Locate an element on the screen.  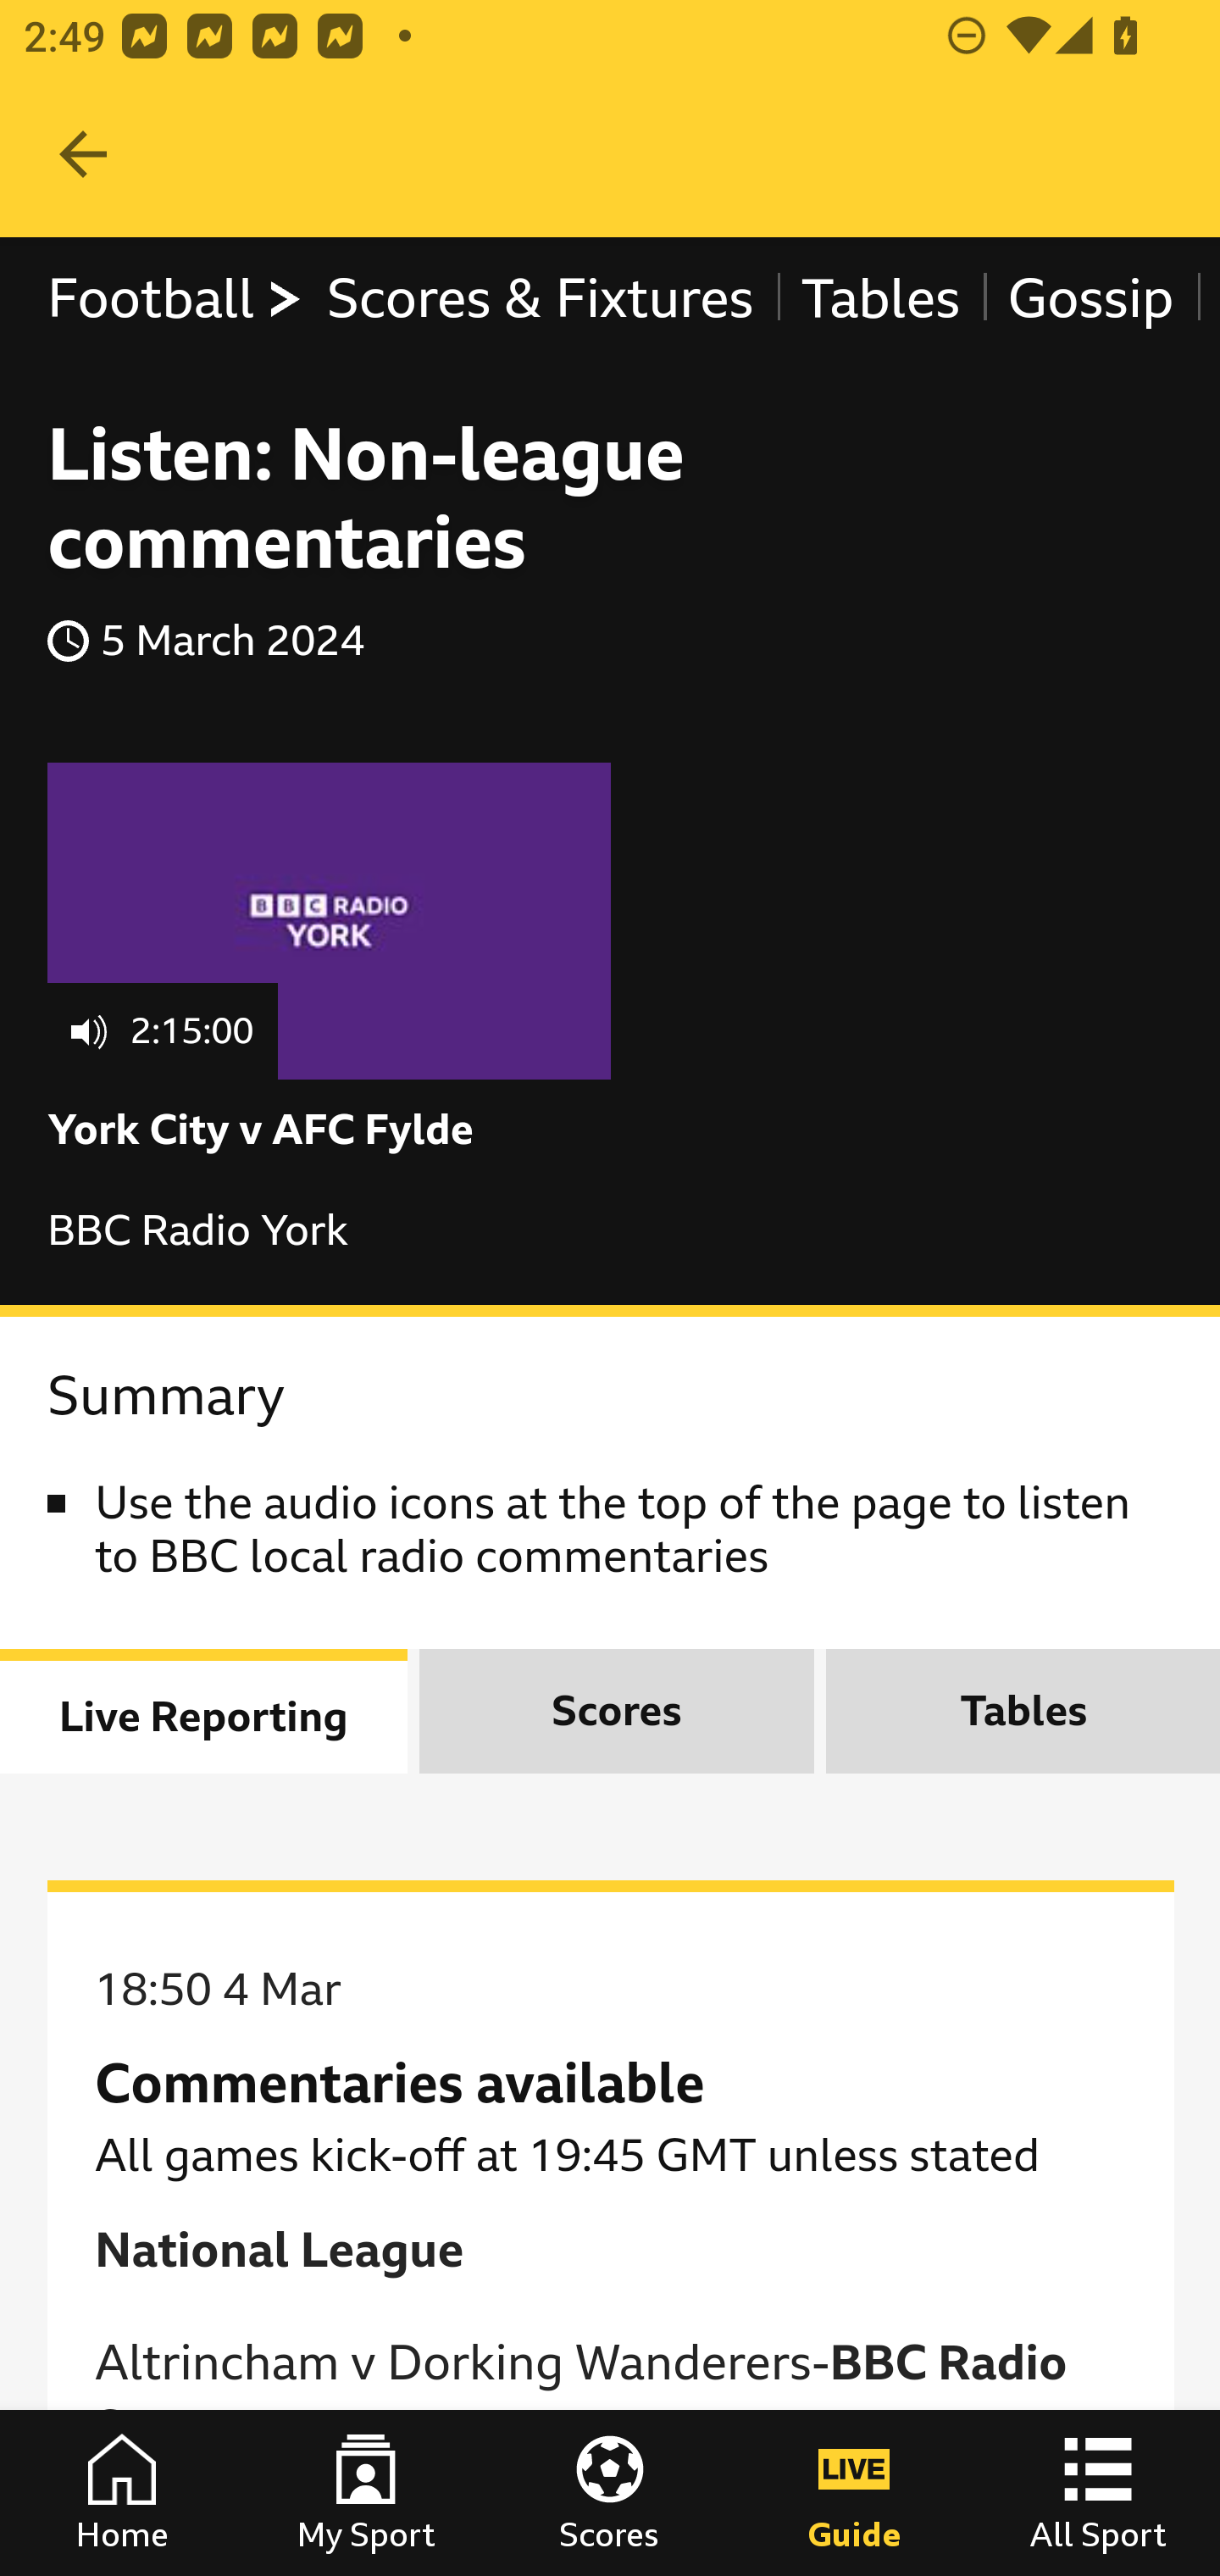
Scores & Fixtures is located at coordinates (541, 298).